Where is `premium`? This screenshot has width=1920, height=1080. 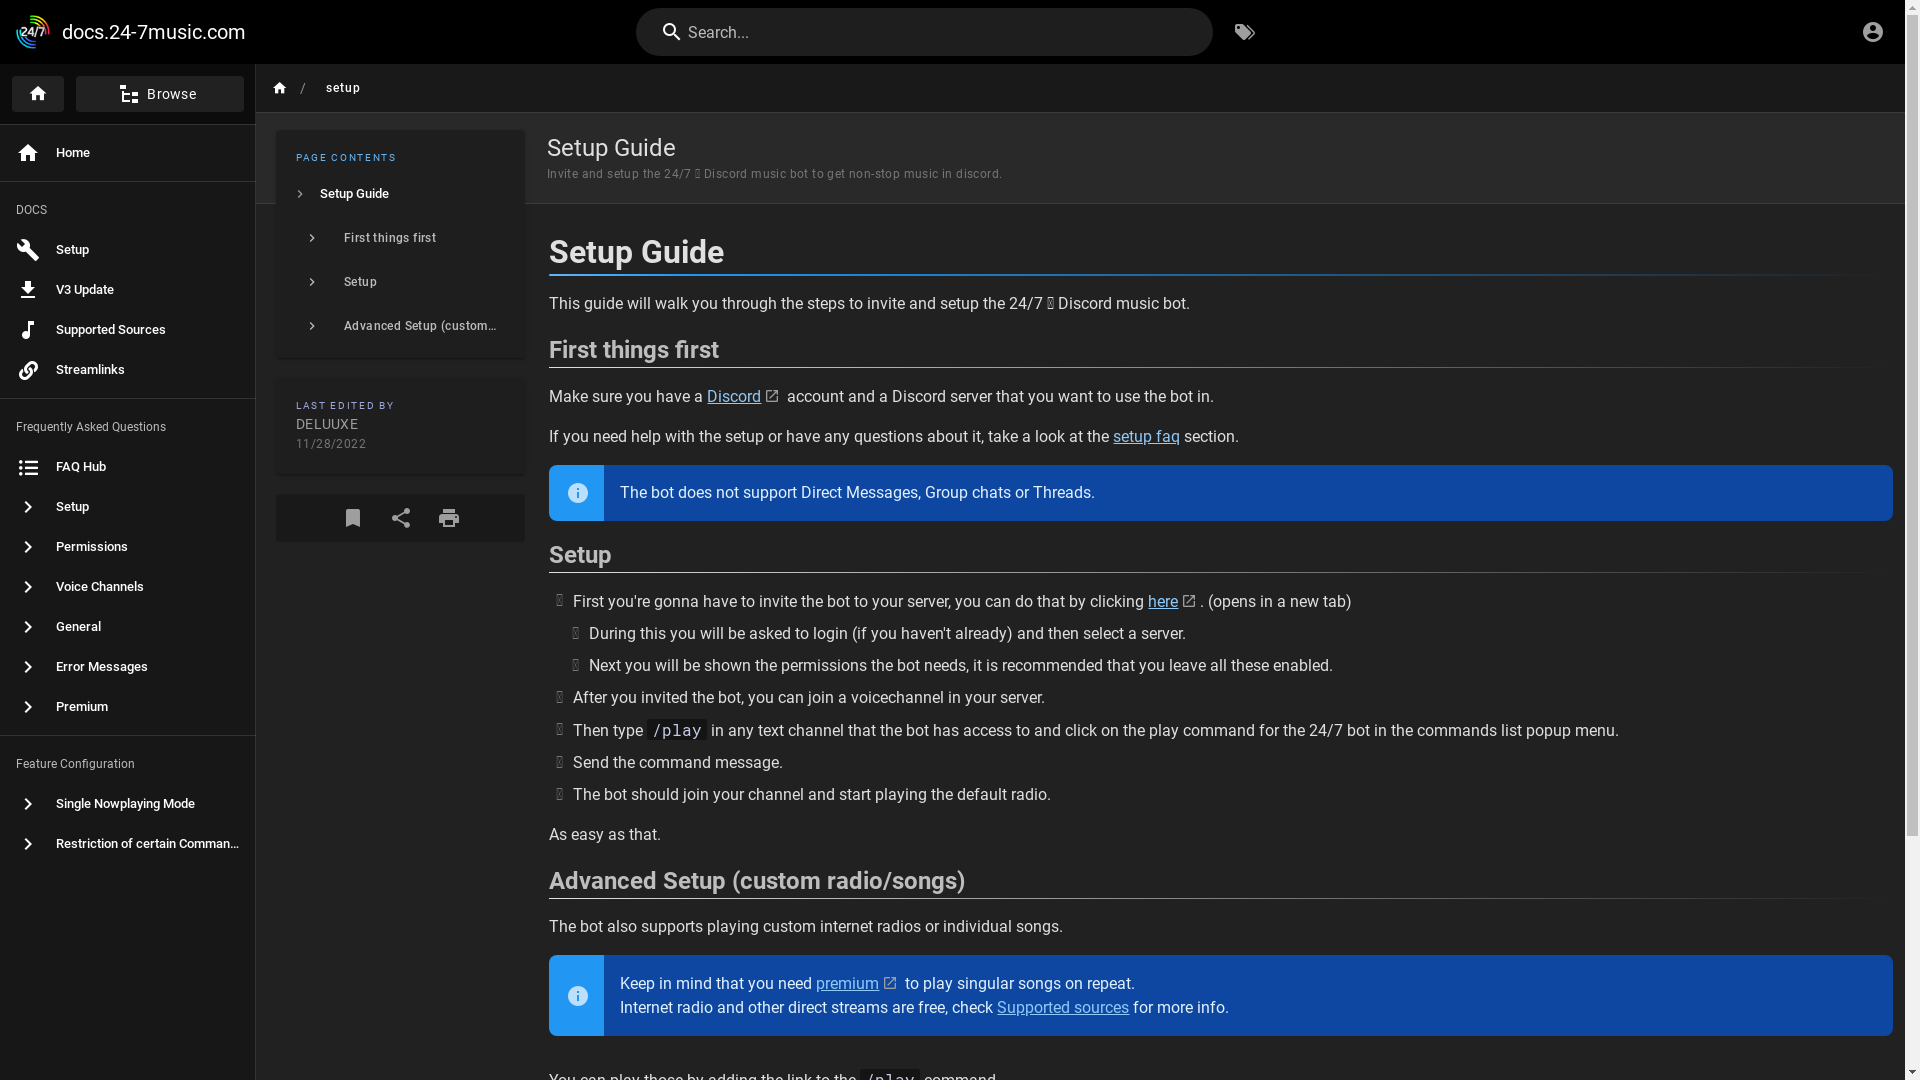
premium is located at coordinates (857, 980).